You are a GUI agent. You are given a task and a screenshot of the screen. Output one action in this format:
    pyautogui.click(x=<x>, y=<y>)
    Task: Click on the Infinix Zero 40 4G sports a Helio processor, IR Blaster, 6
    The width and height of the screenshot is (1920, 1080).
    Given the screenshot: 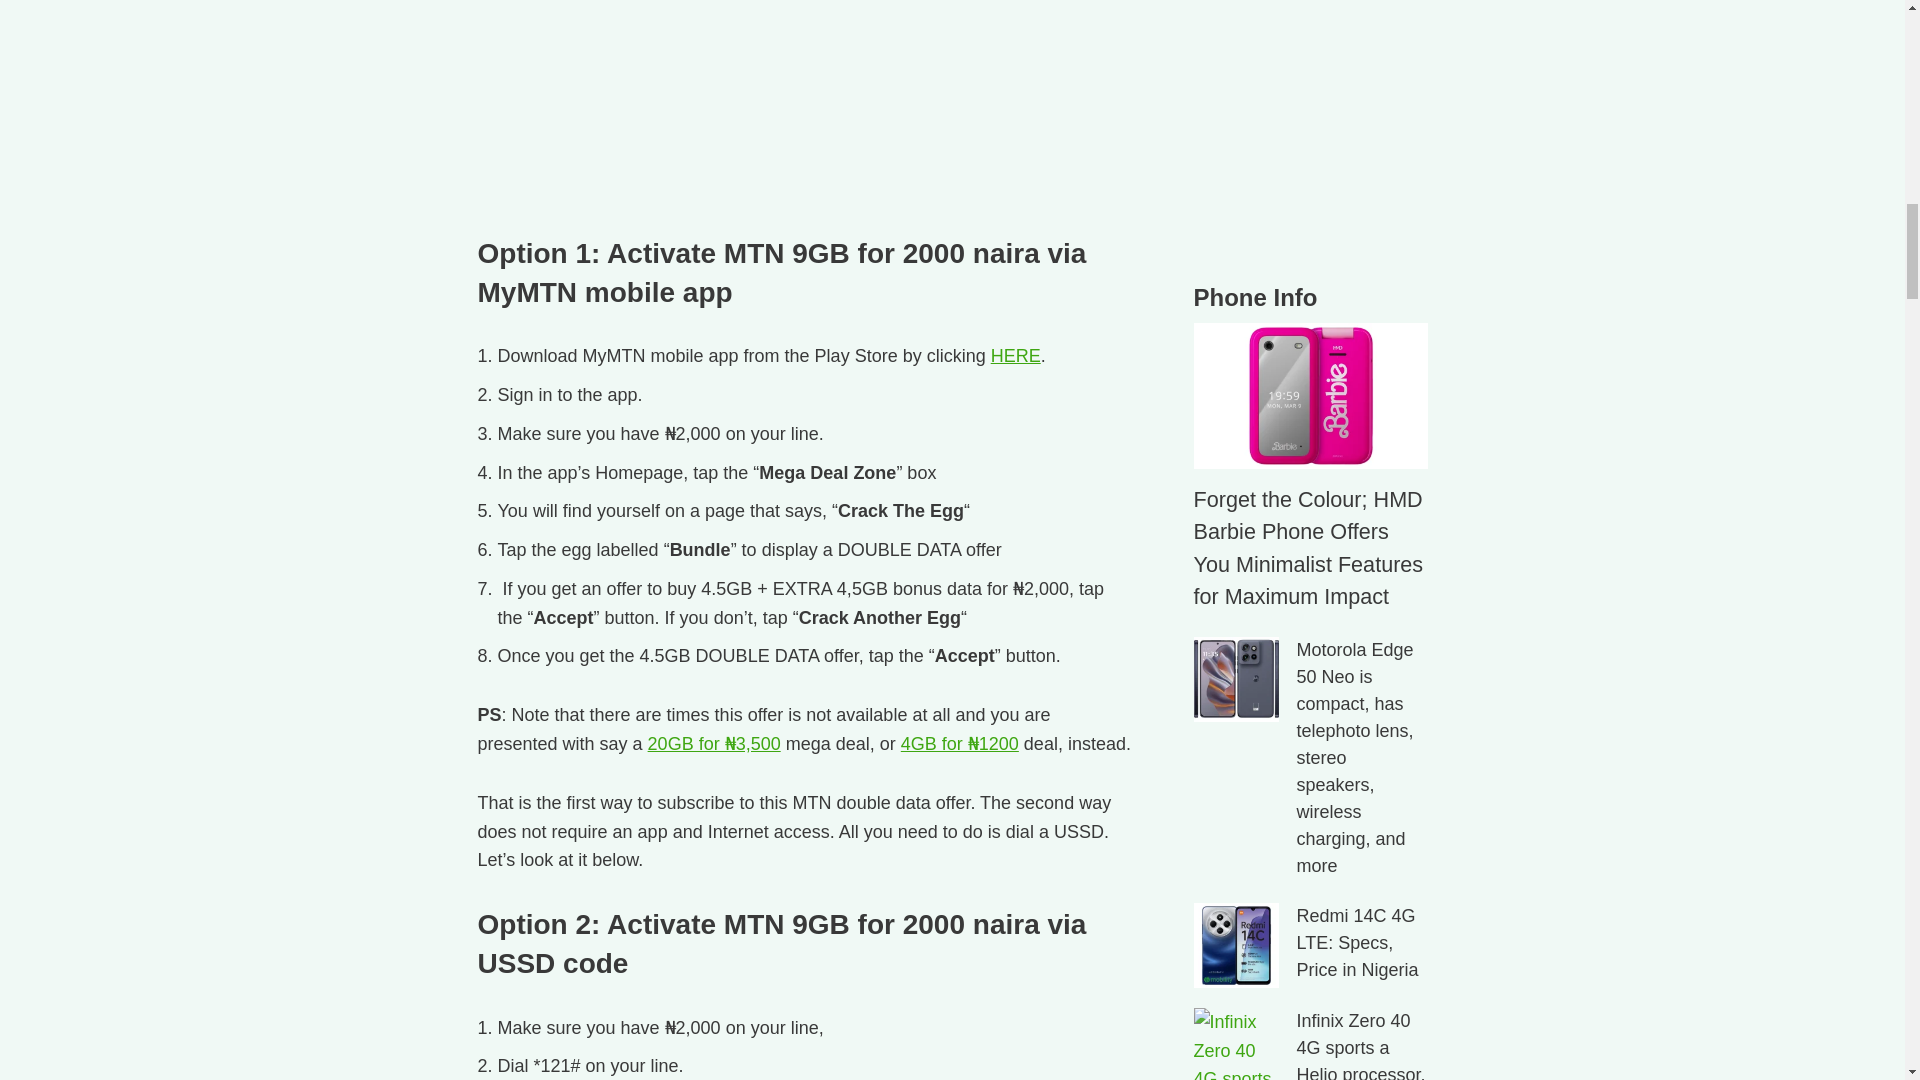 What is the action you would take?
    pyautogui.click(x=1236, y=1044)
    